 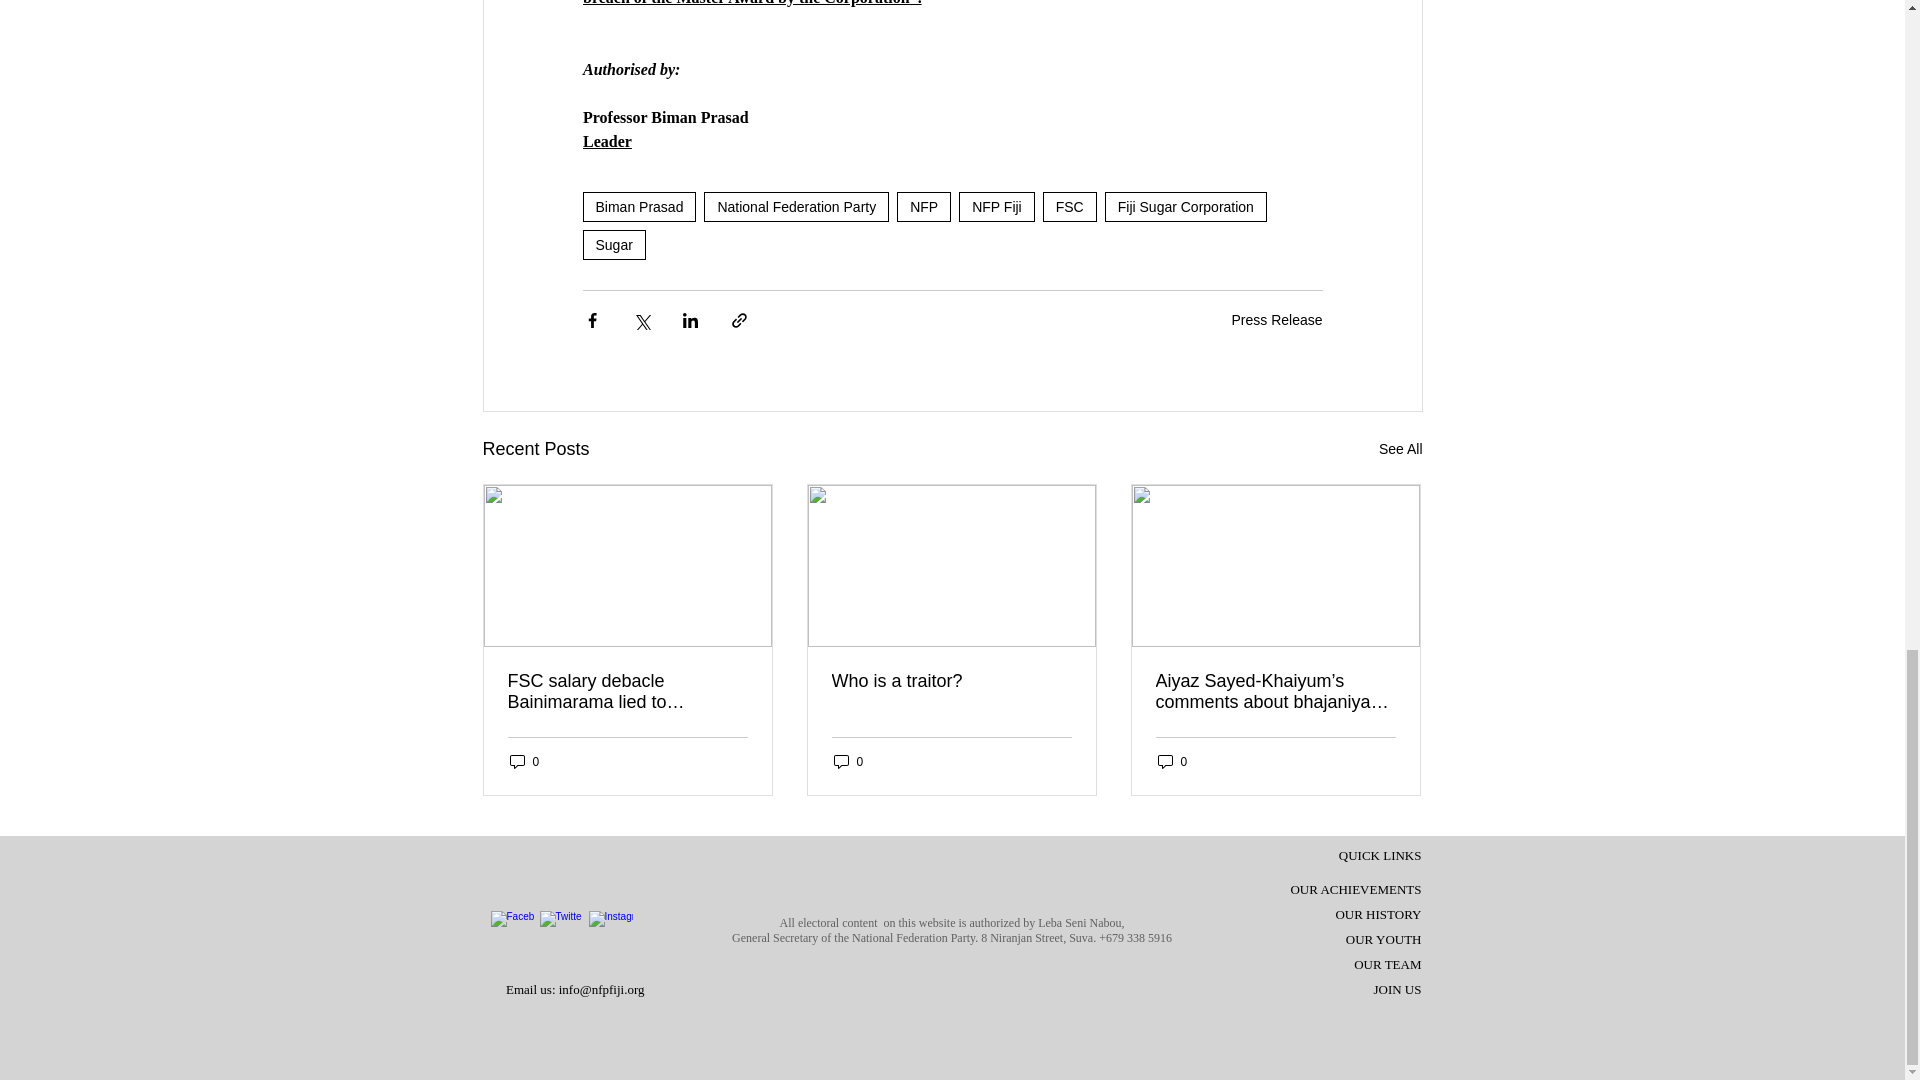 I want to click on Fiji Sugar Corporation, so click(x=1186, y=207).